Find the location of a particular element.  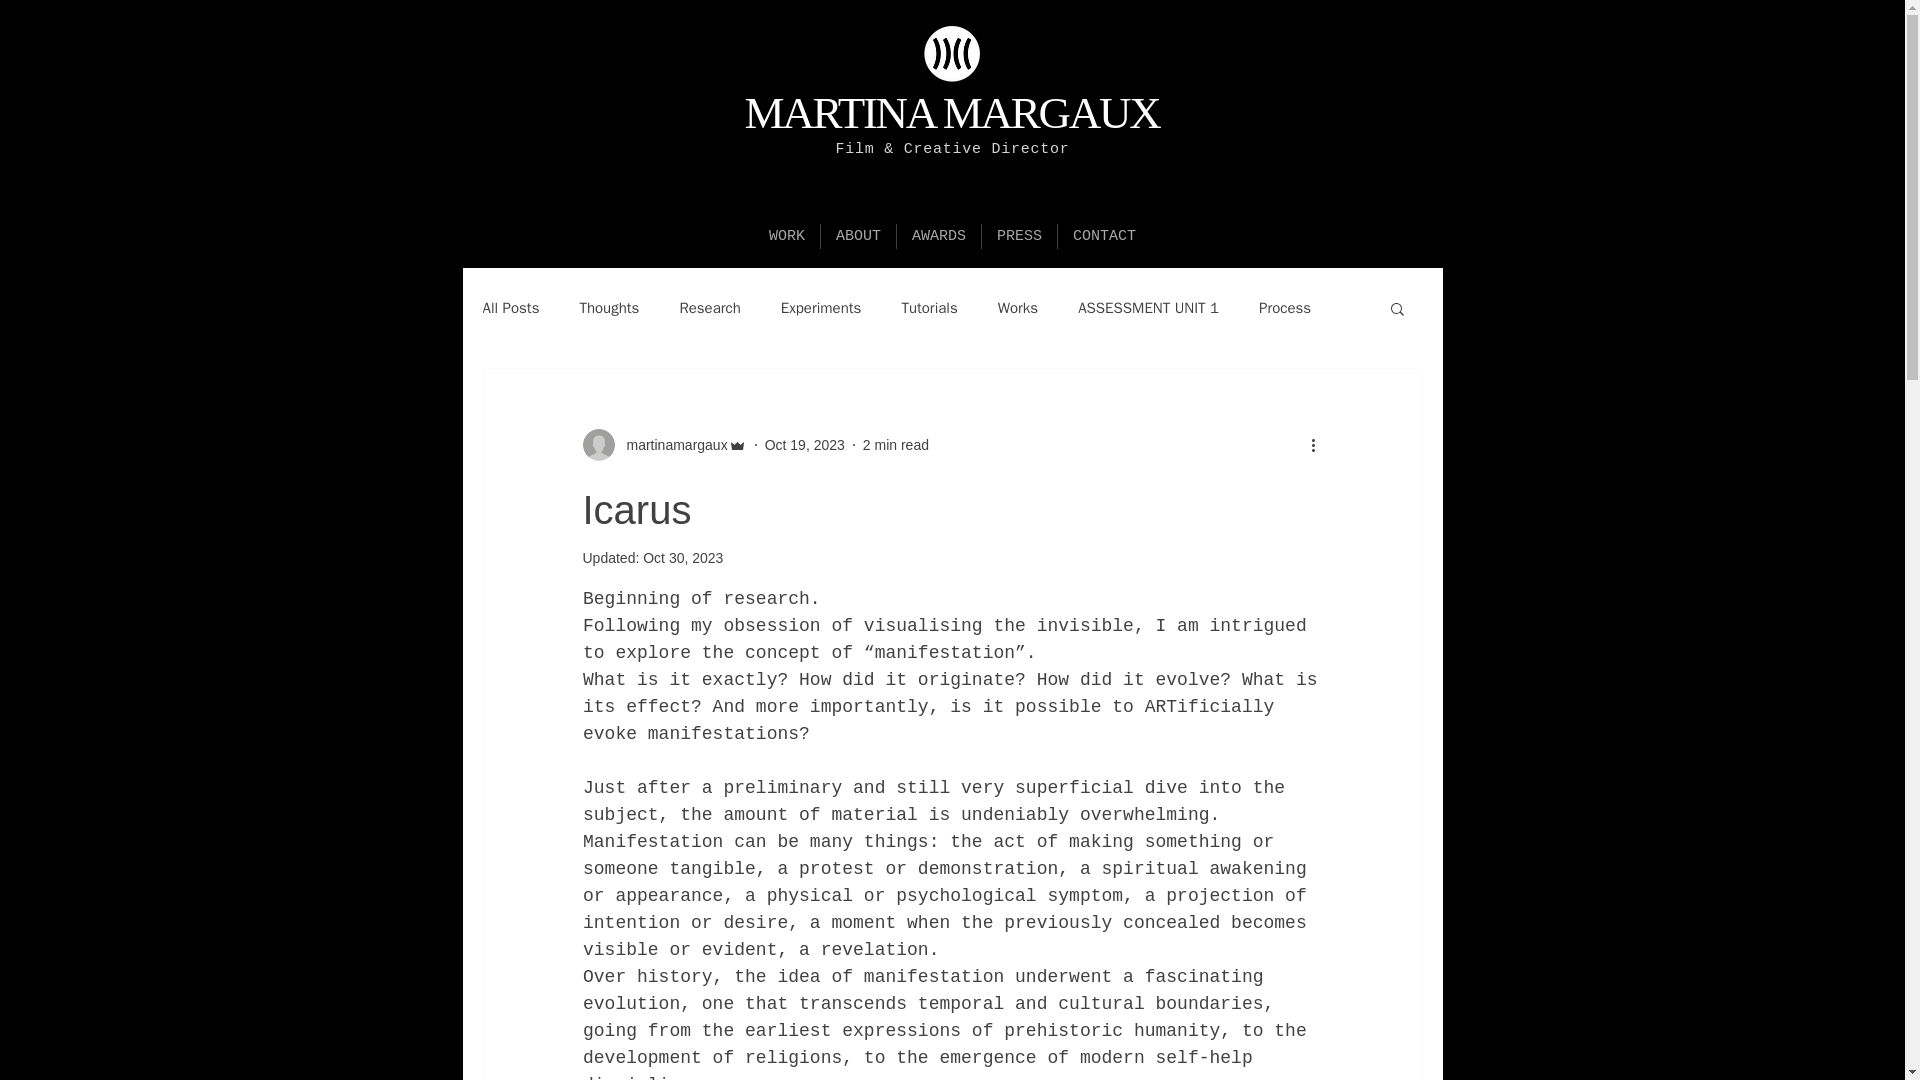

CONTACT is located at coordinates (1104, 236).